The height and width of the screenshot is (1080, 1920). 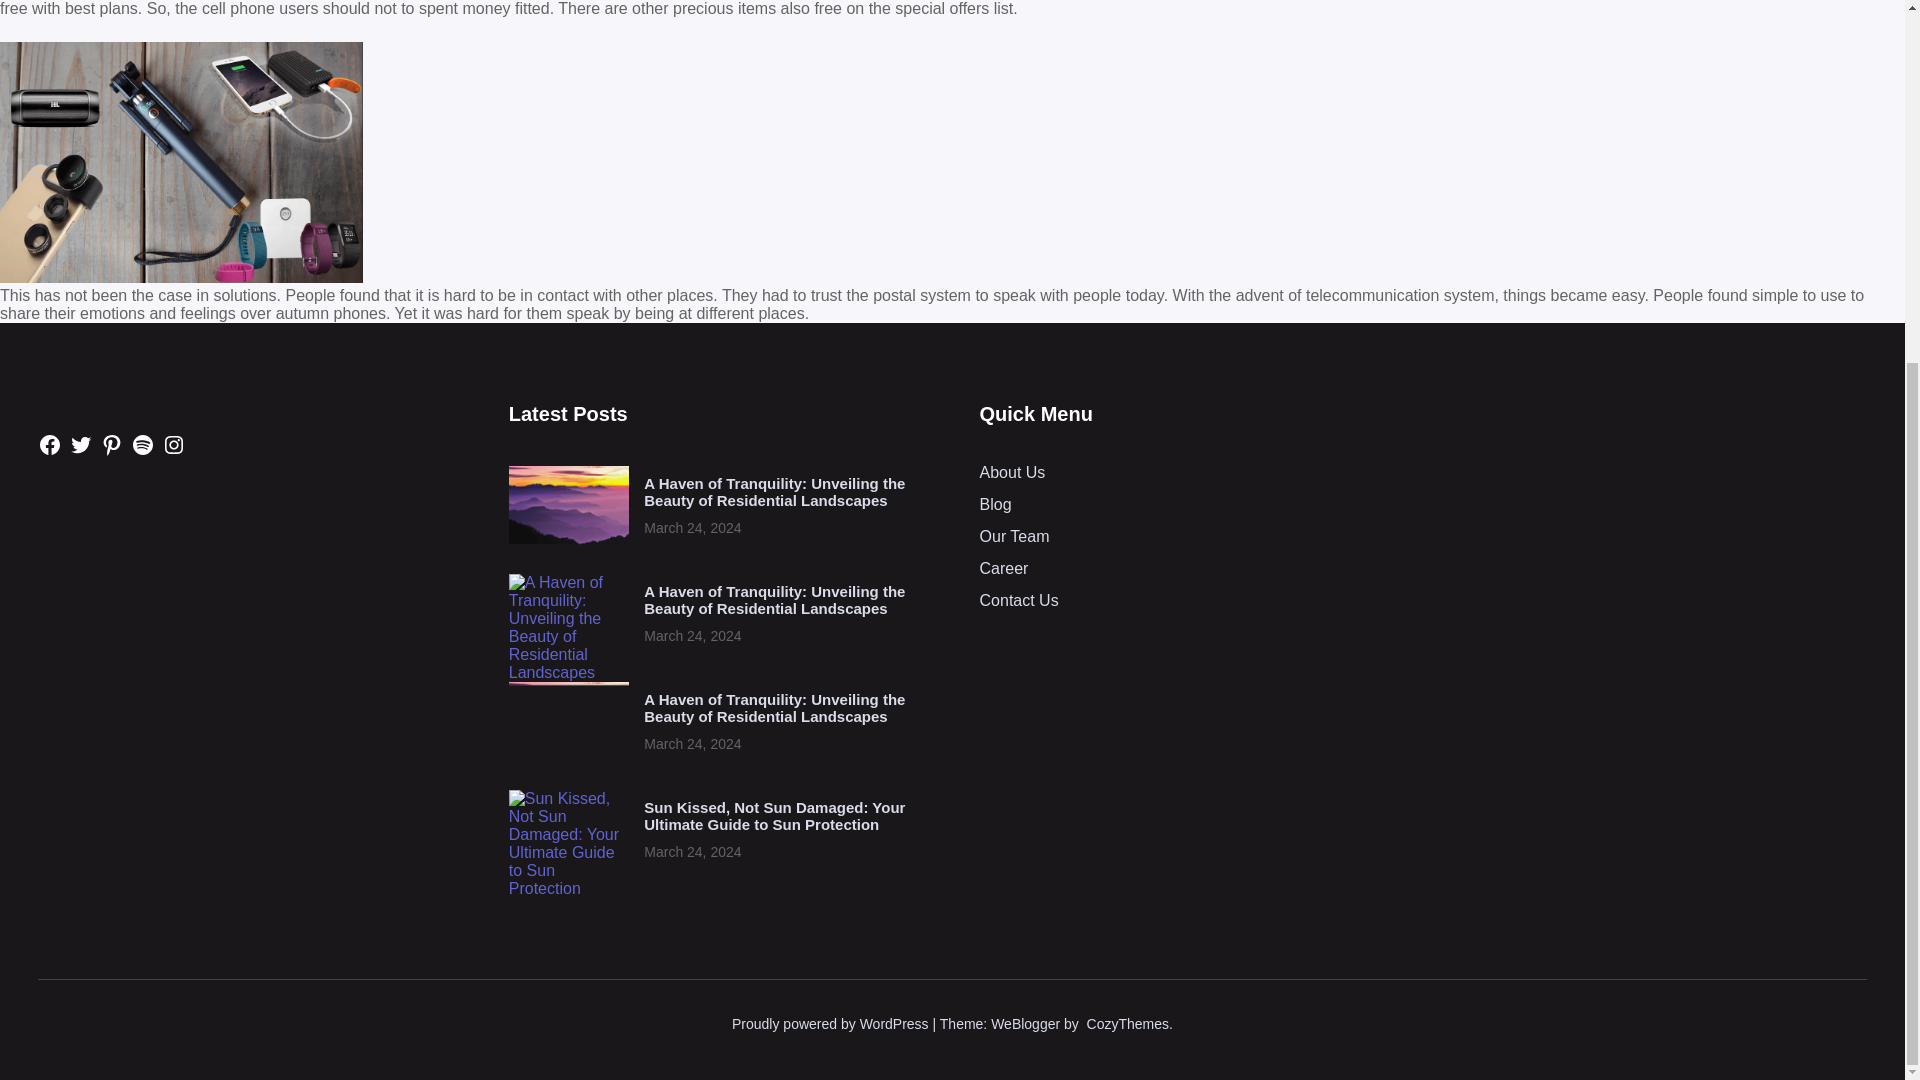 I want to click on Twitter, so click(x=80, y=444).